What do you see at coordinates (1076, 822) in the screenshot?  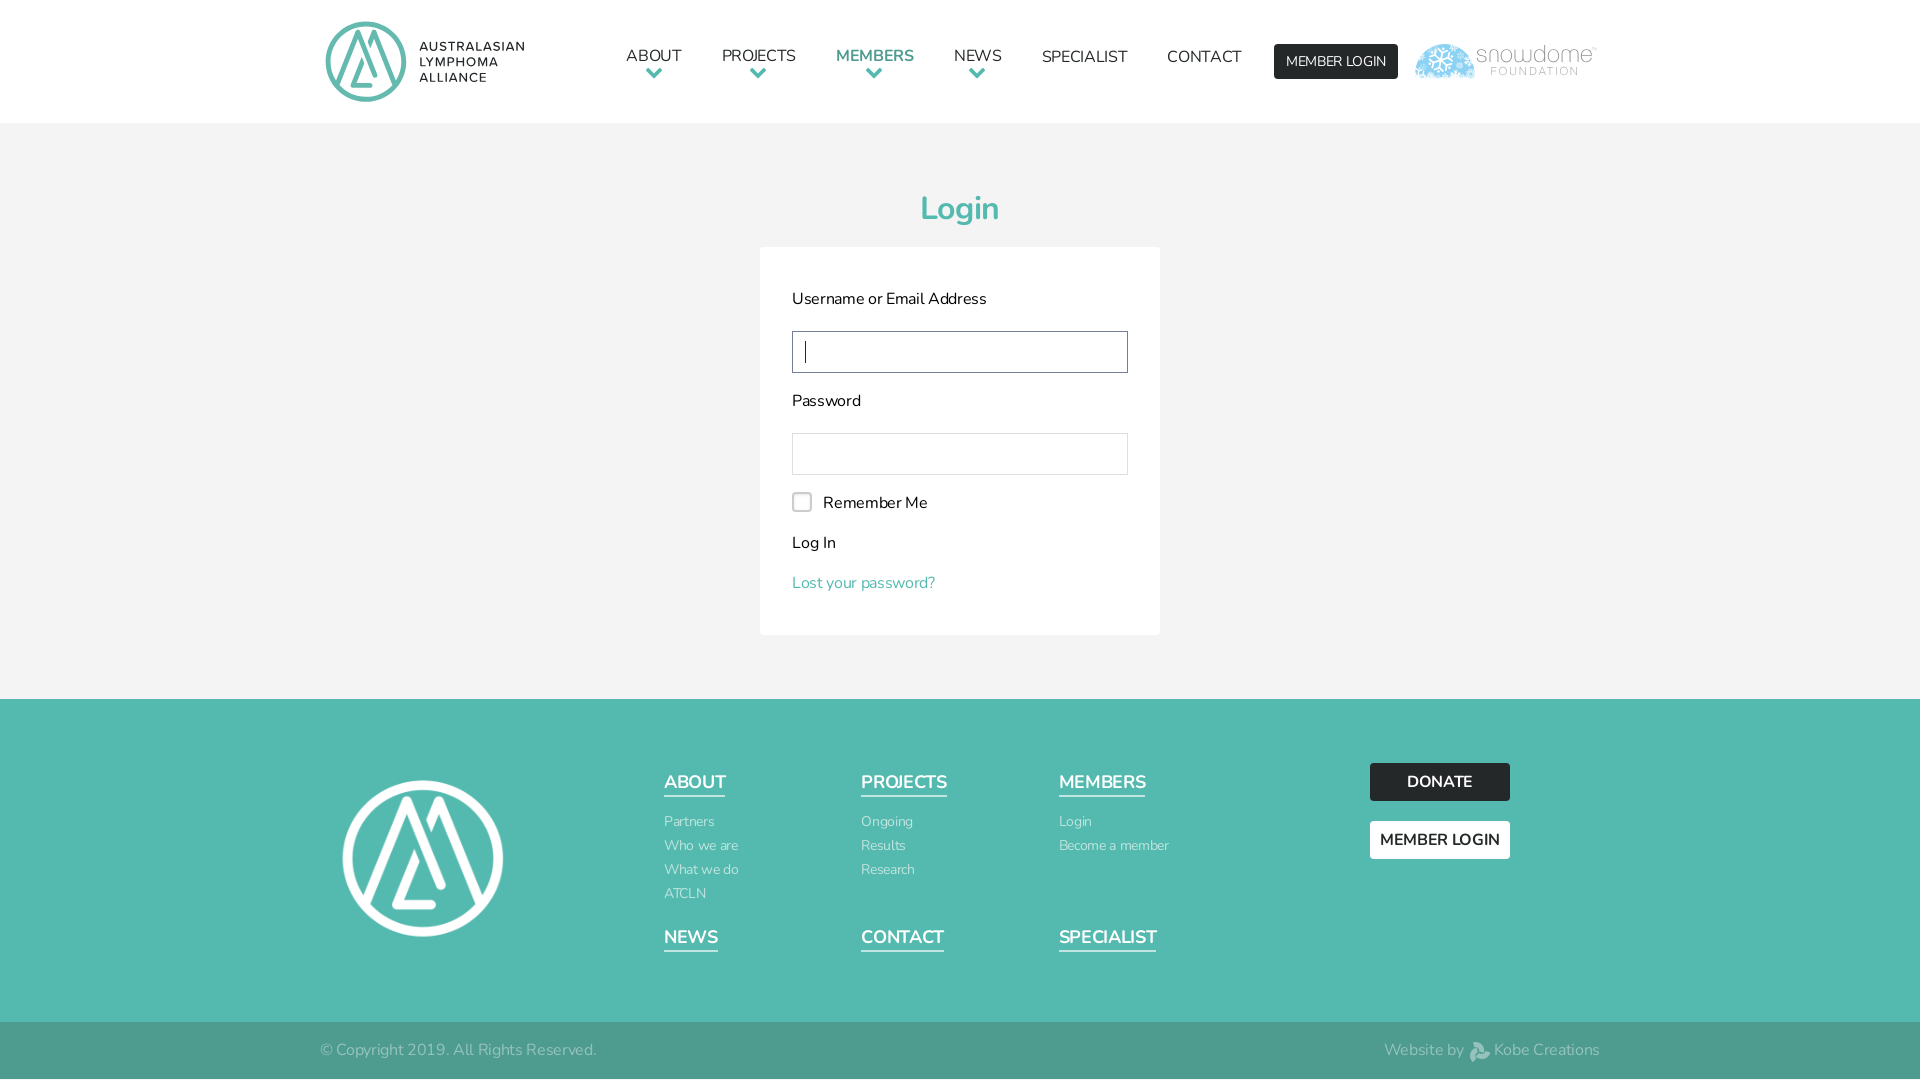 I see `Login` at bounding box center [1076, 822].